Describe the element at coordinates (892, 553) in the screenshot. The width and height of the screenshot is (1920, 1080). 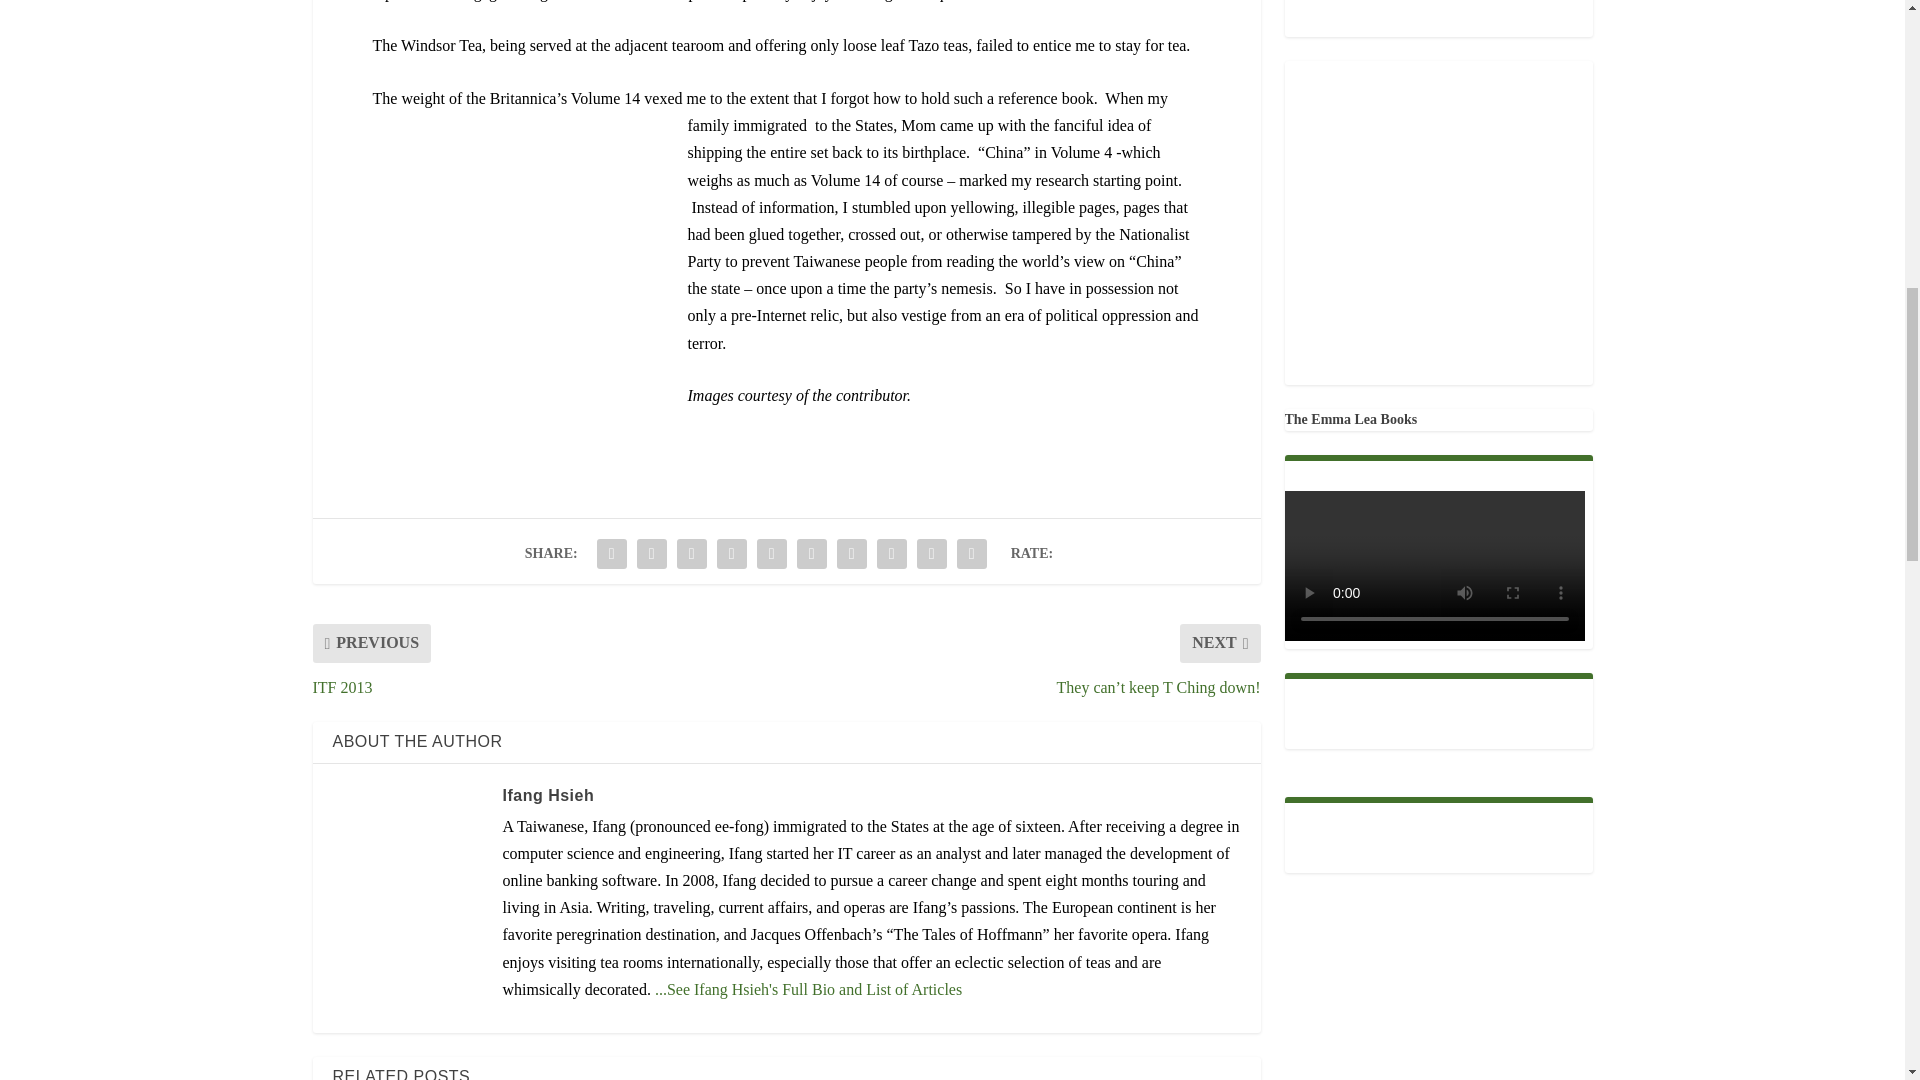
I see `Share "Bone China" via Stumbleupon` at that location.